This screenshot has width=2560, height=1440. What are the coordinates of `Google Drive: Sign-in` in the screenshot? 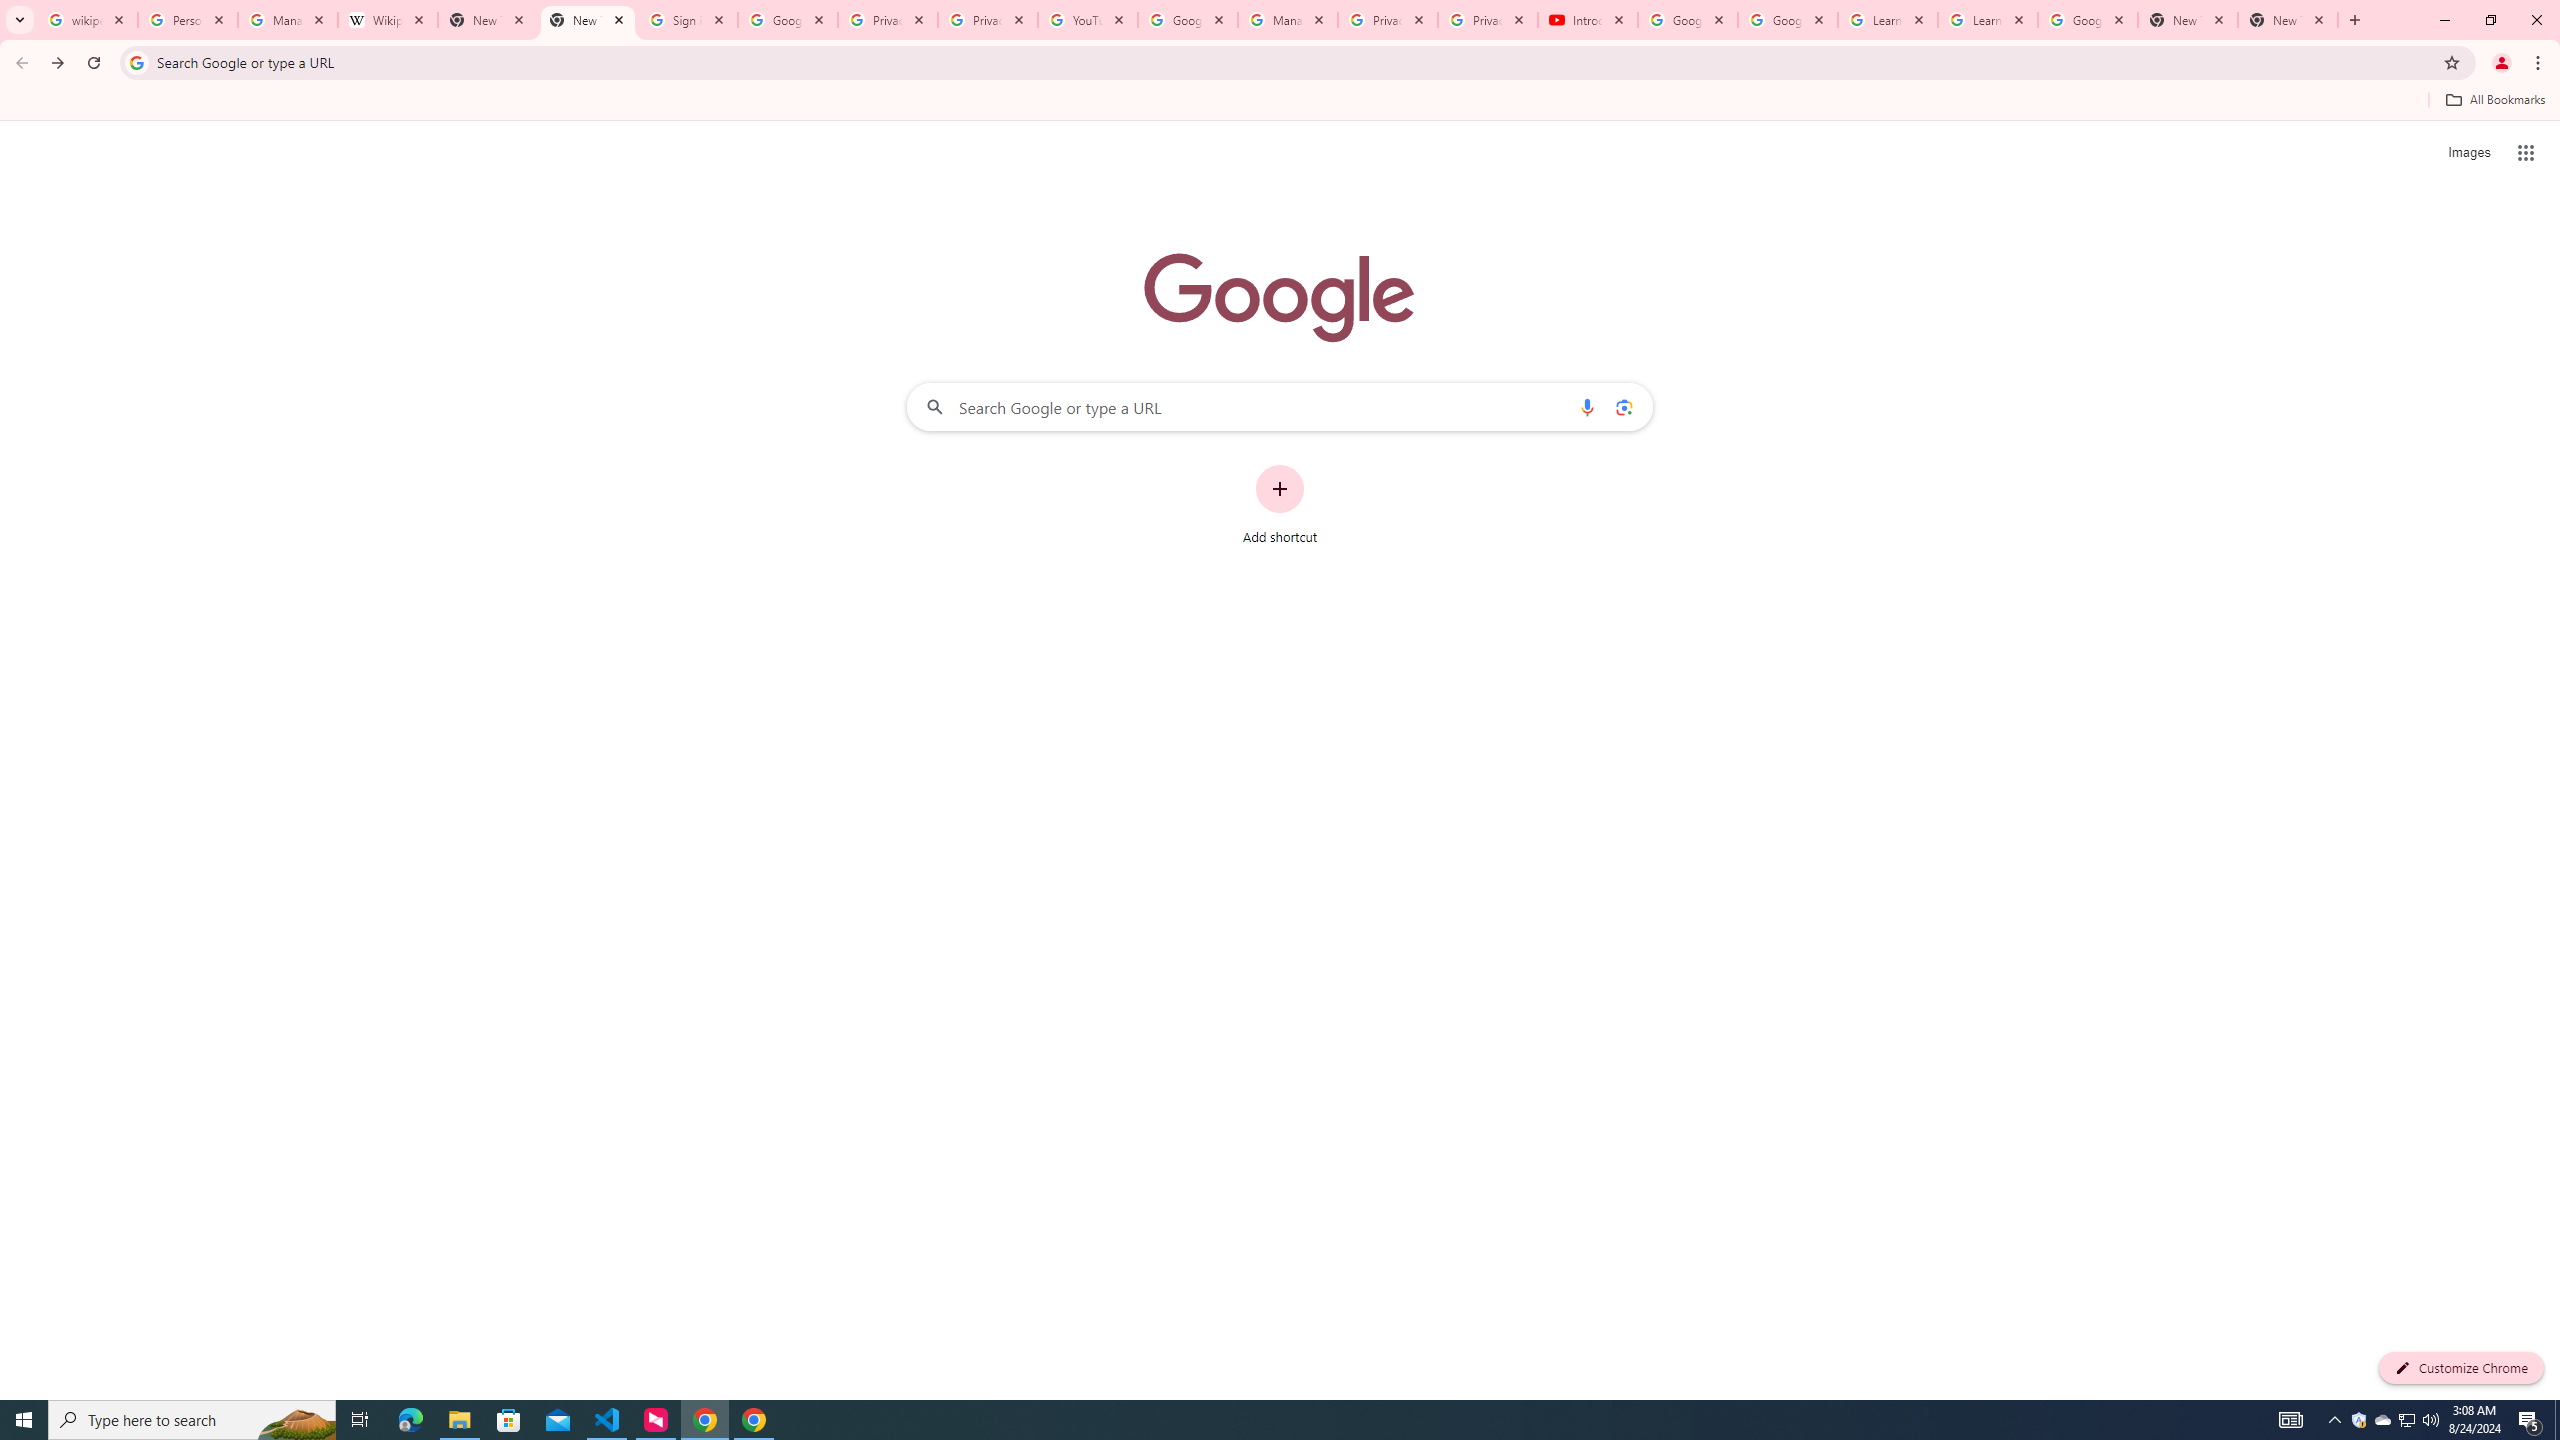 It's located at (788, 20).